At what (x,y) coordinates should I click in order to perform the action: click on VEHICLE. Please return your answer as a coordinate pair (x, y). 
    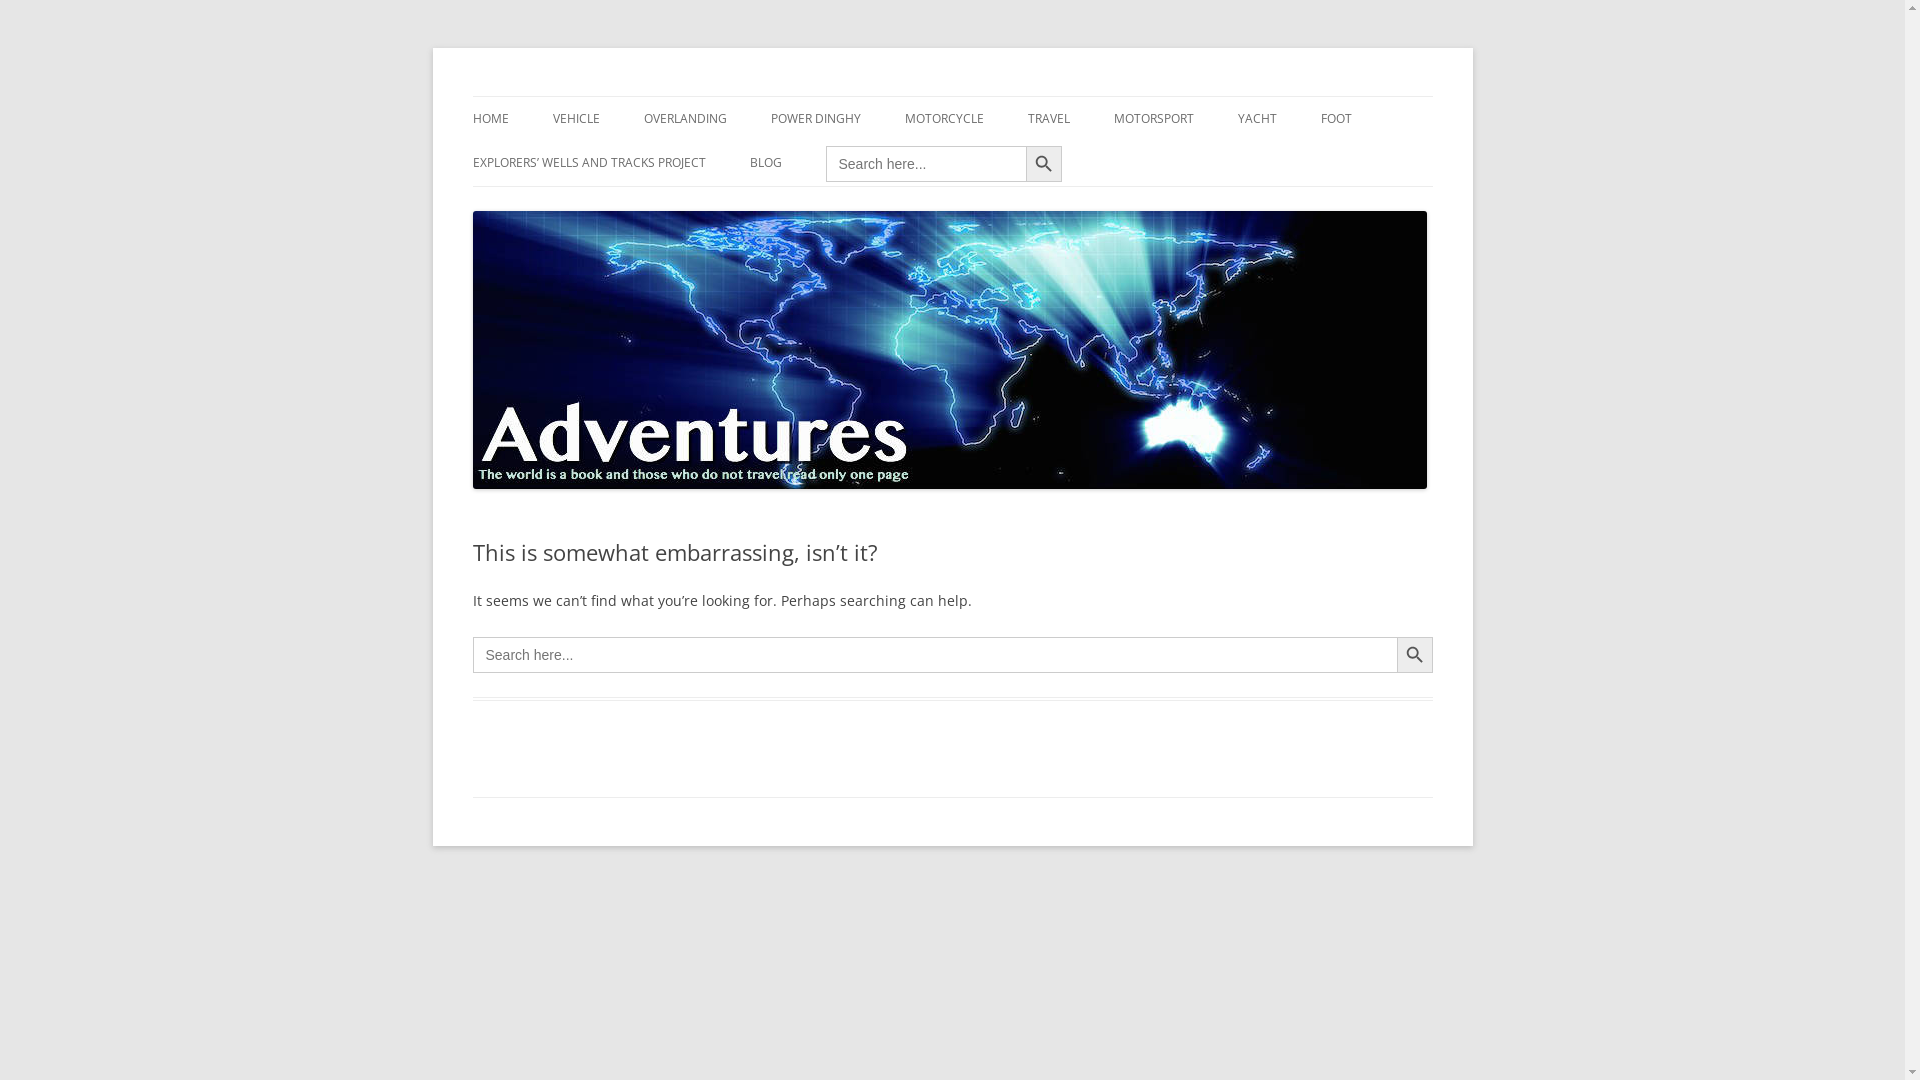
    Looking at the image, I should click on (576, 119).